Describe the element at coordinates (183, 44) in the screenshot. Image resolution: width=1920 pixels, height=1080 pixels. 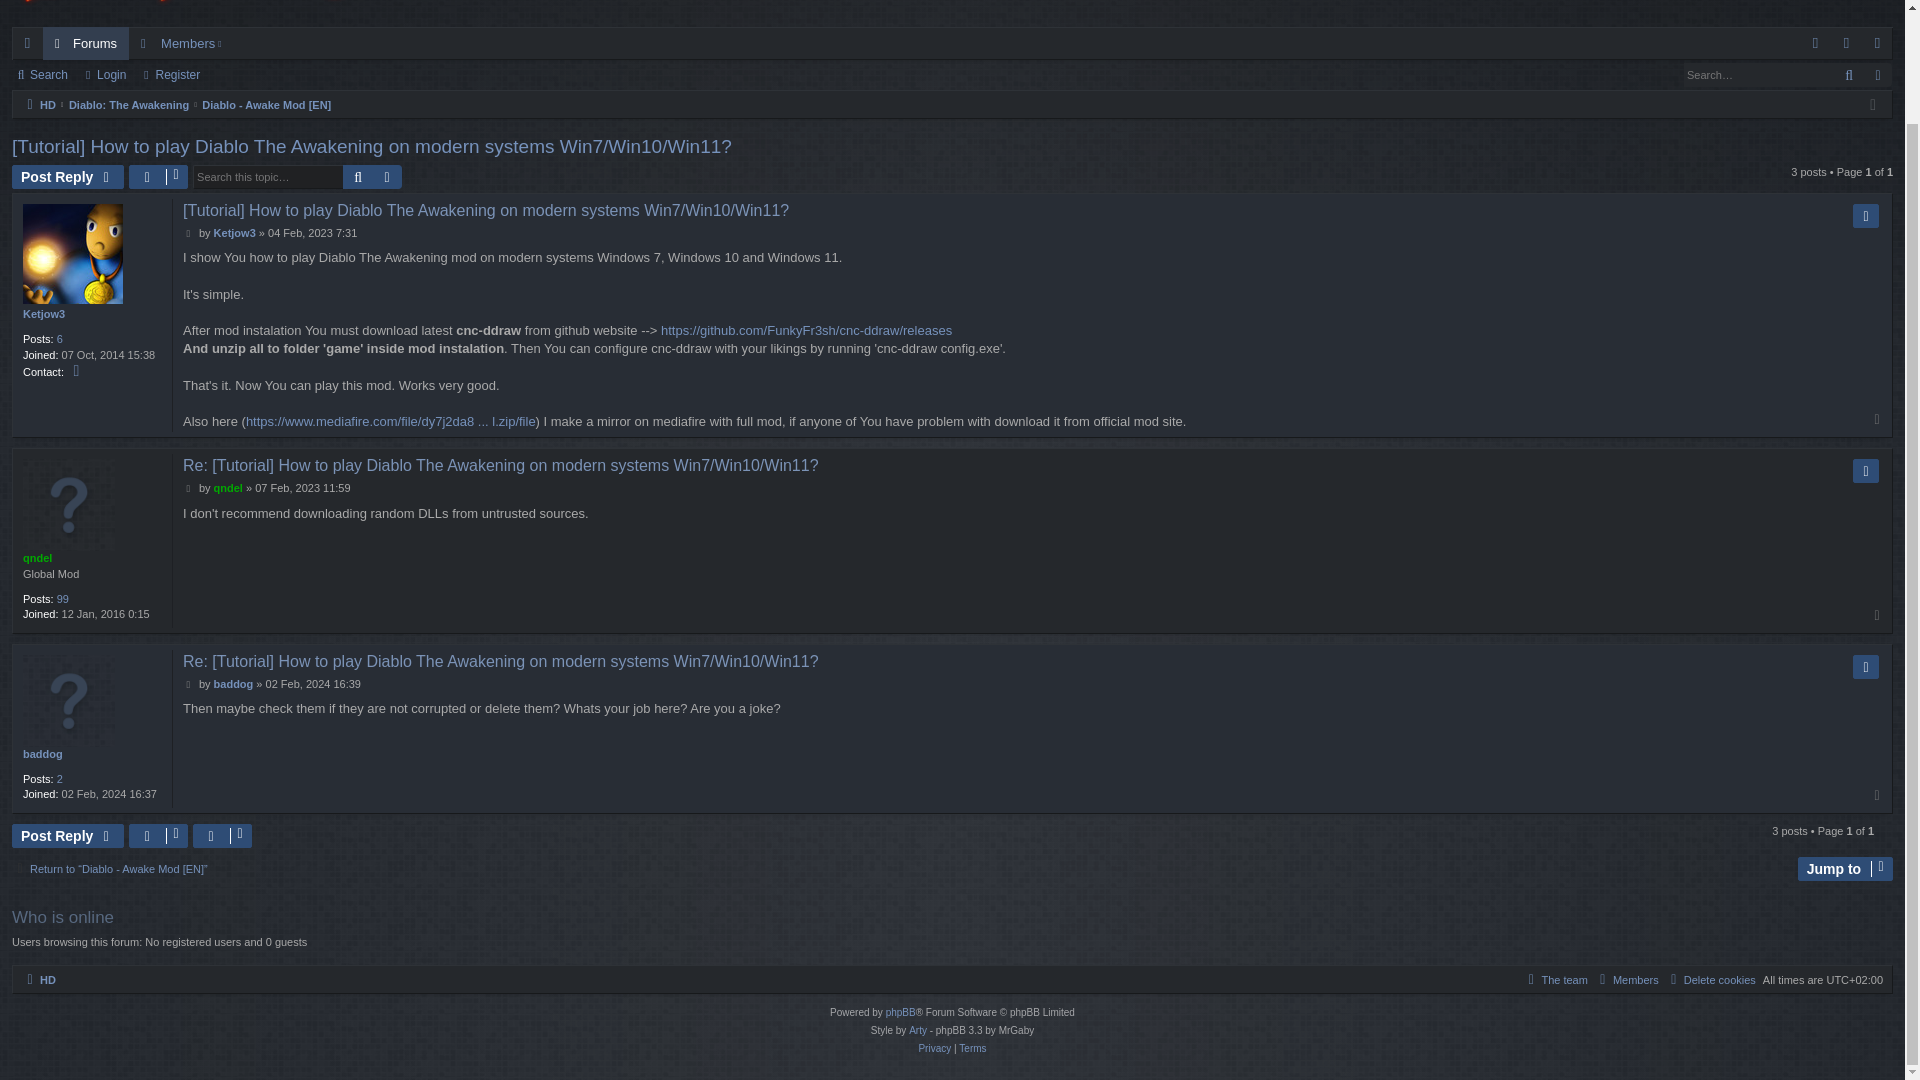
I see `Members` at that location.